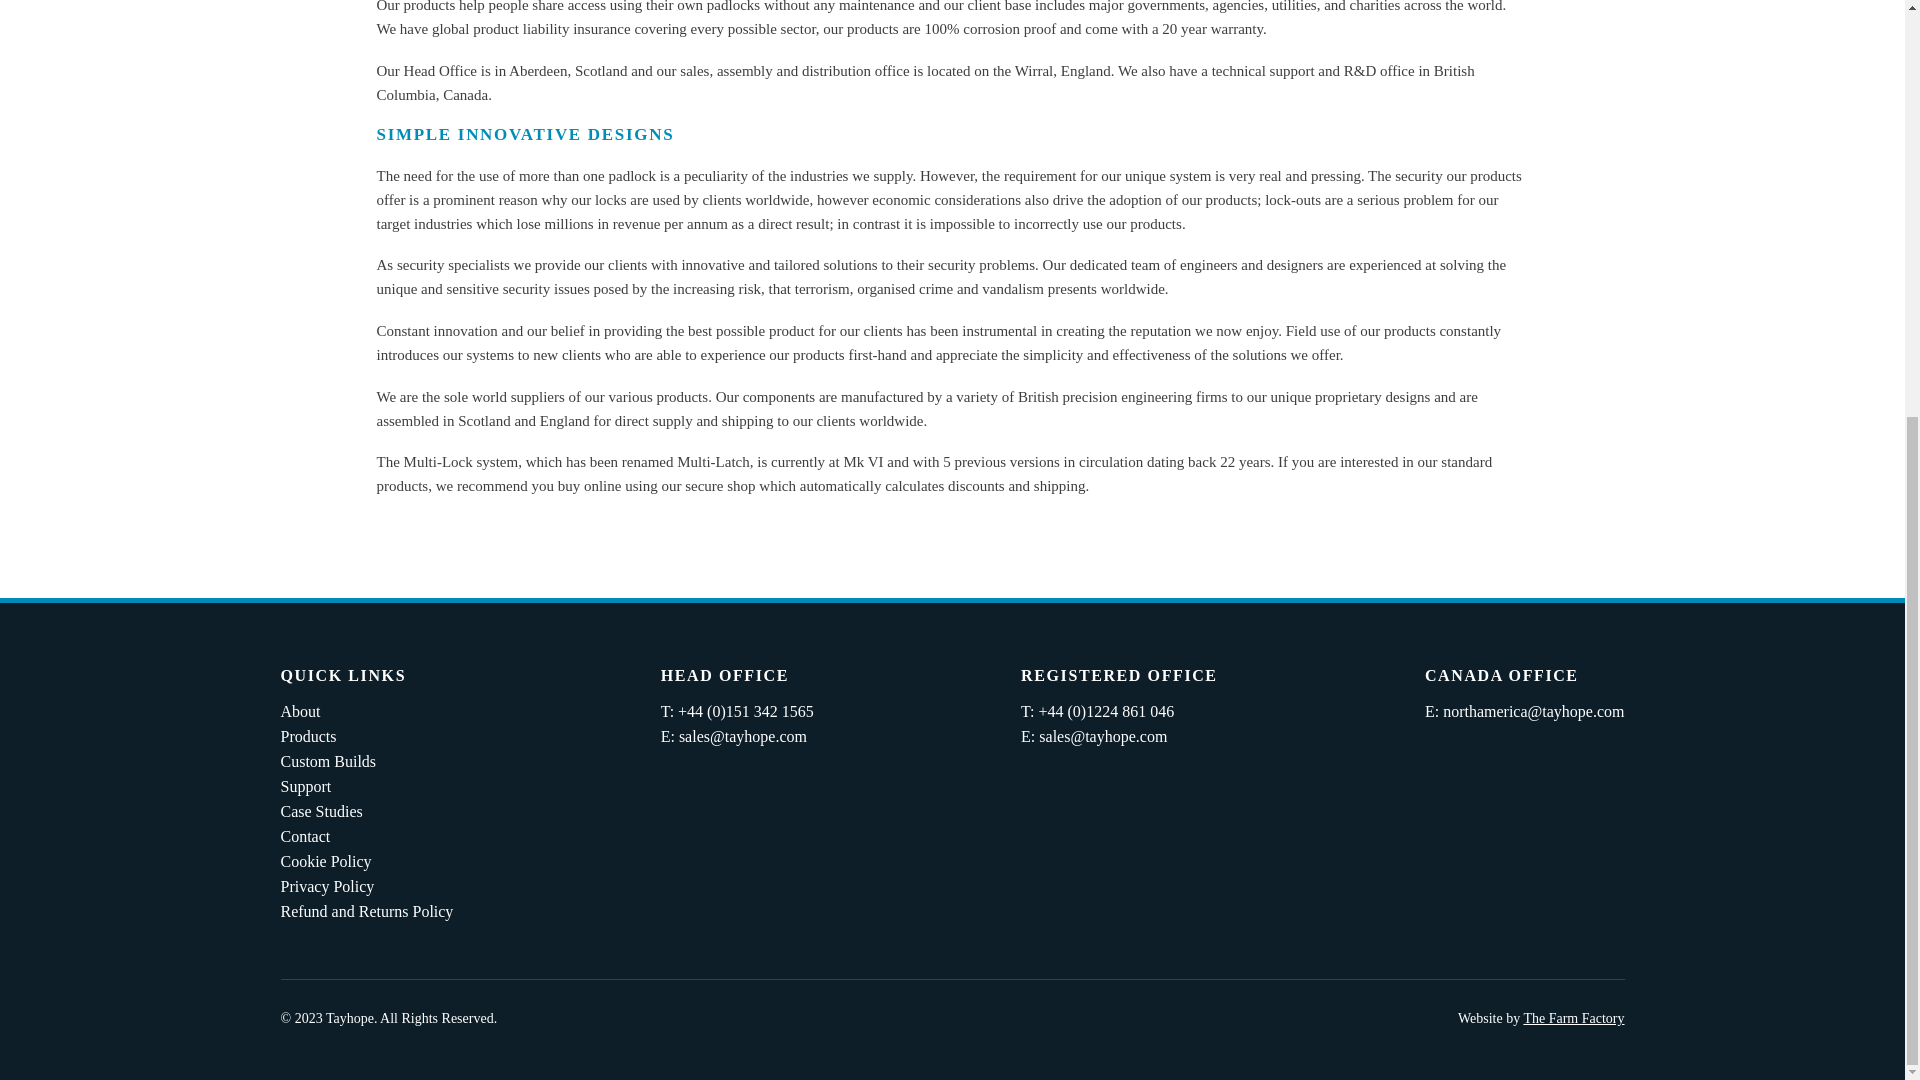 This screenshot has width=1920, height=1080. I want to click on The Farm Factory, so click(1573, 1018).